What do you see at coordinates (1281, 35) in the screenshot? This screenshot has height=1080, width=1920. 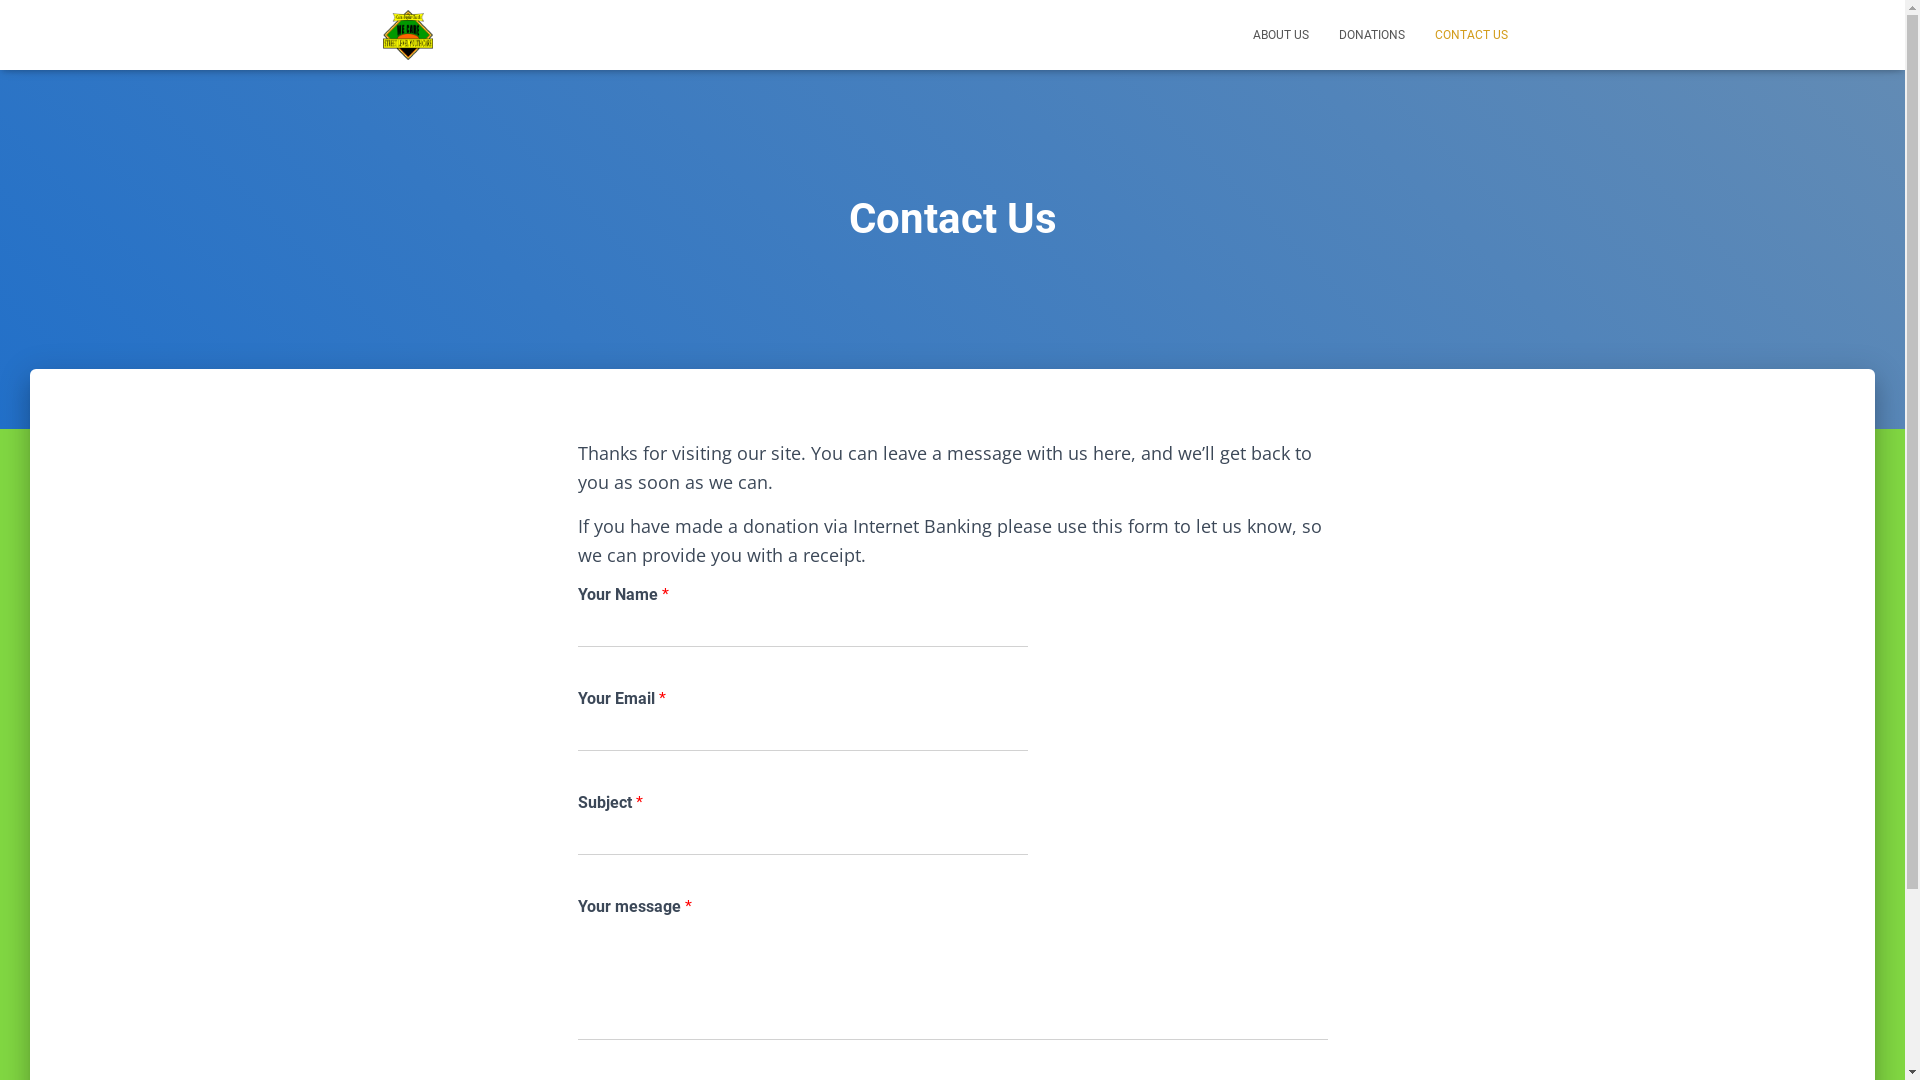 I see `ABOUT US` at bounding box center [1281, 35].